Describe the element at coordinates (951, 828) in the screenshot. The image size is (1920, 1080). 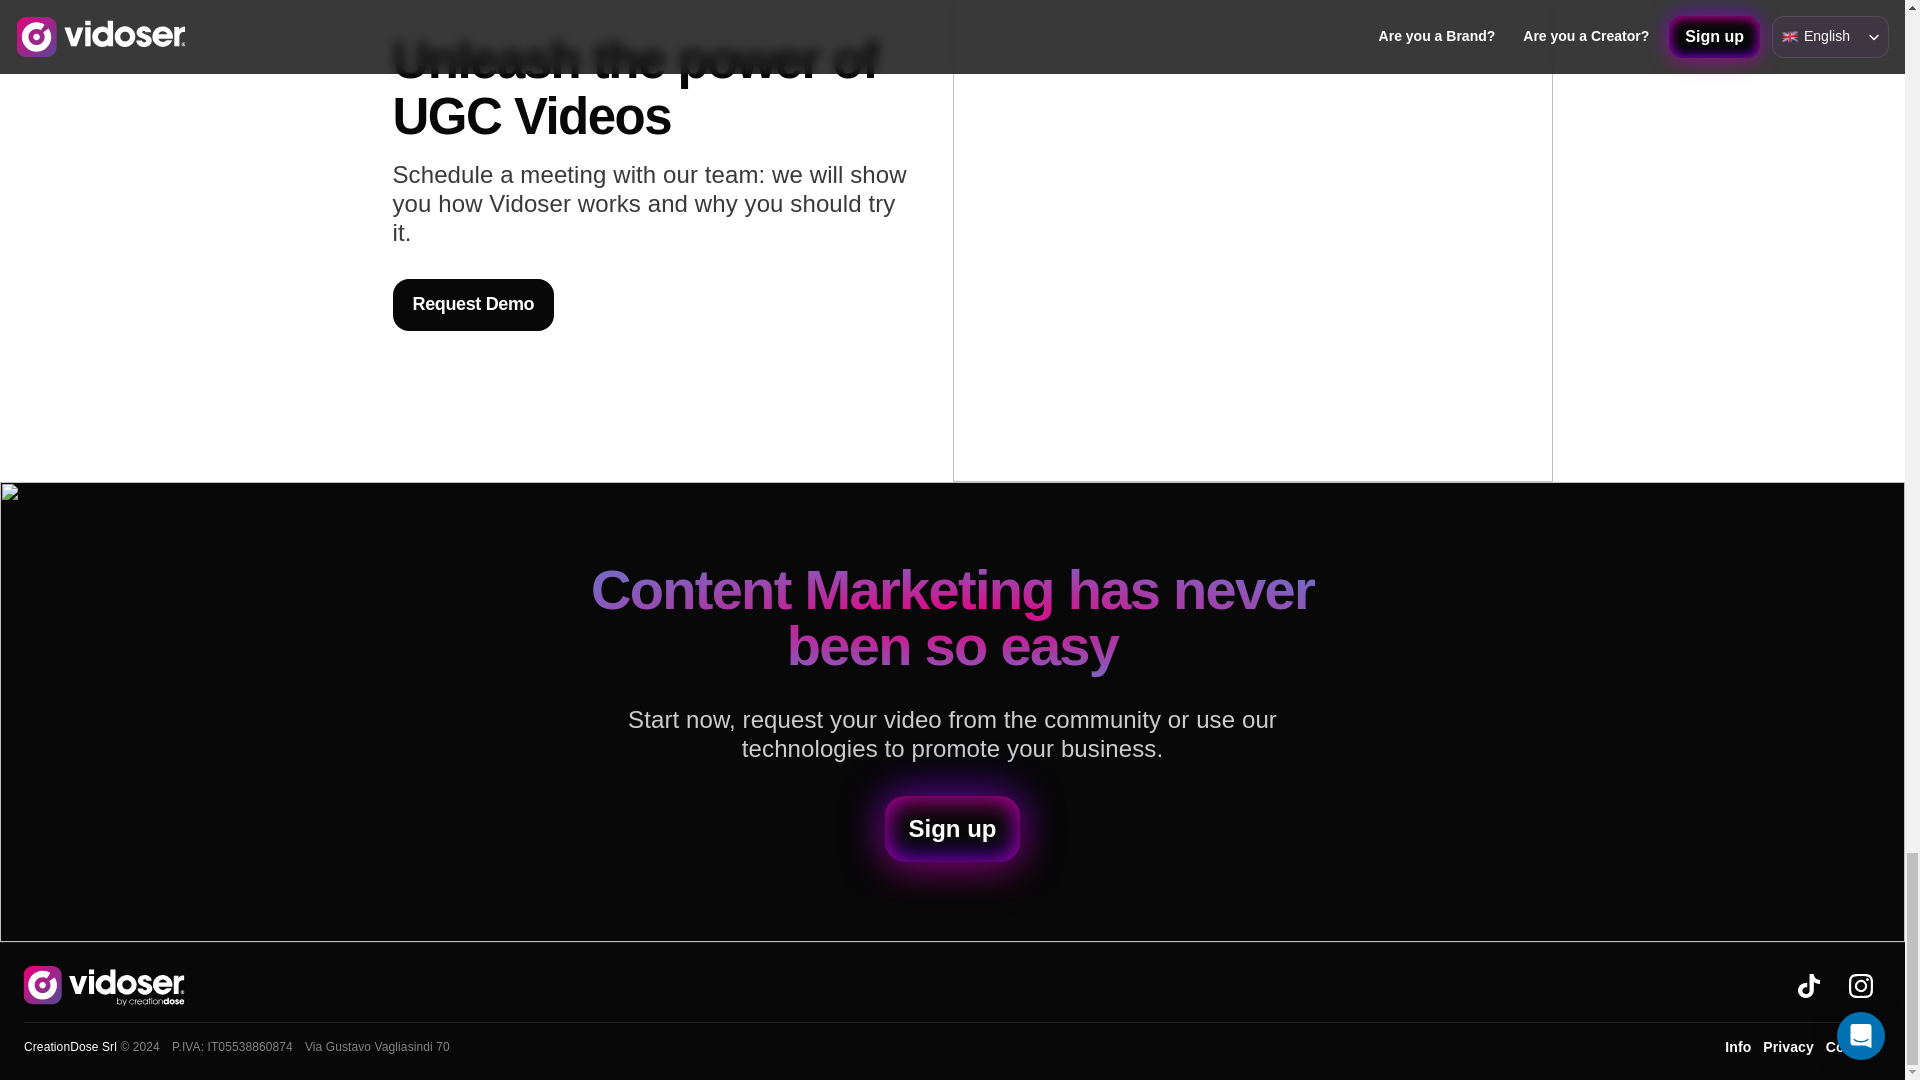
I see `Sign up` at that location.